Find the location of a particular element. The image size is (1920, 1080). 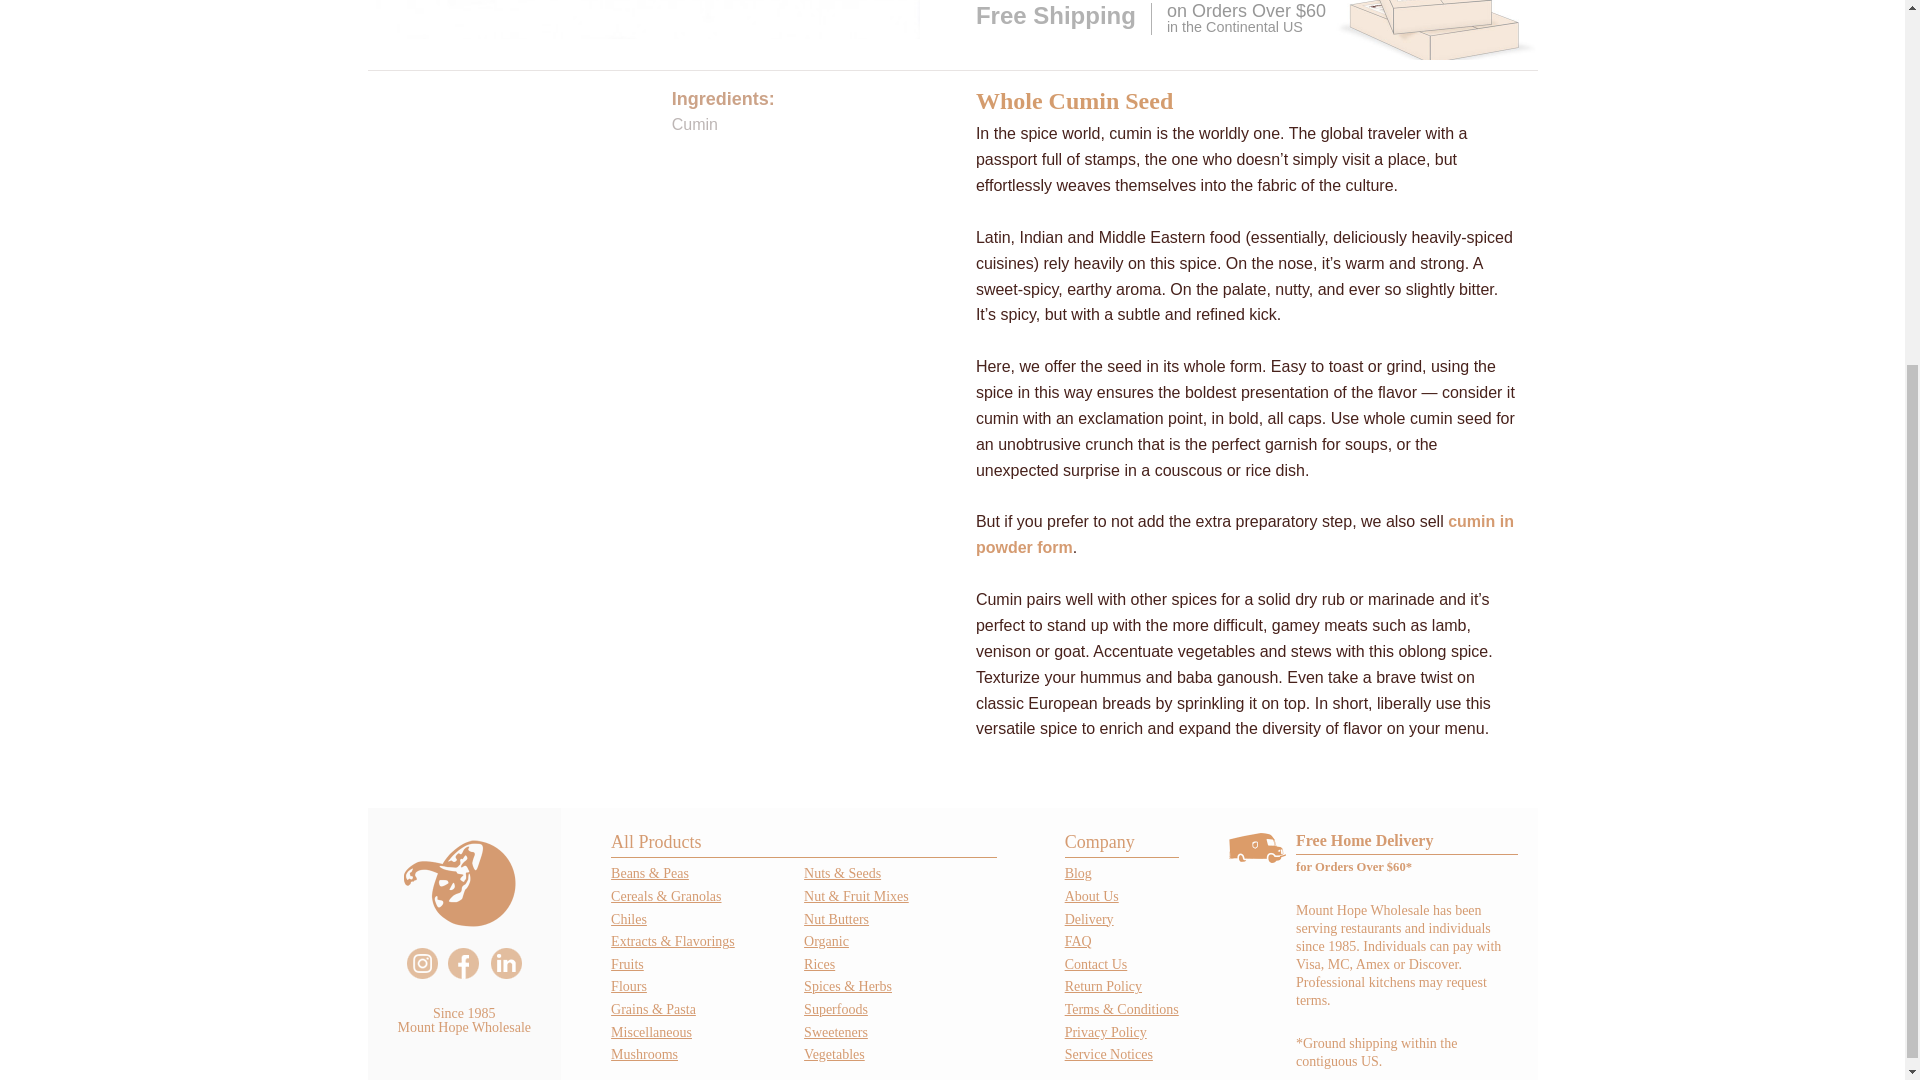

Fruits is located at coordinates (626, 964).